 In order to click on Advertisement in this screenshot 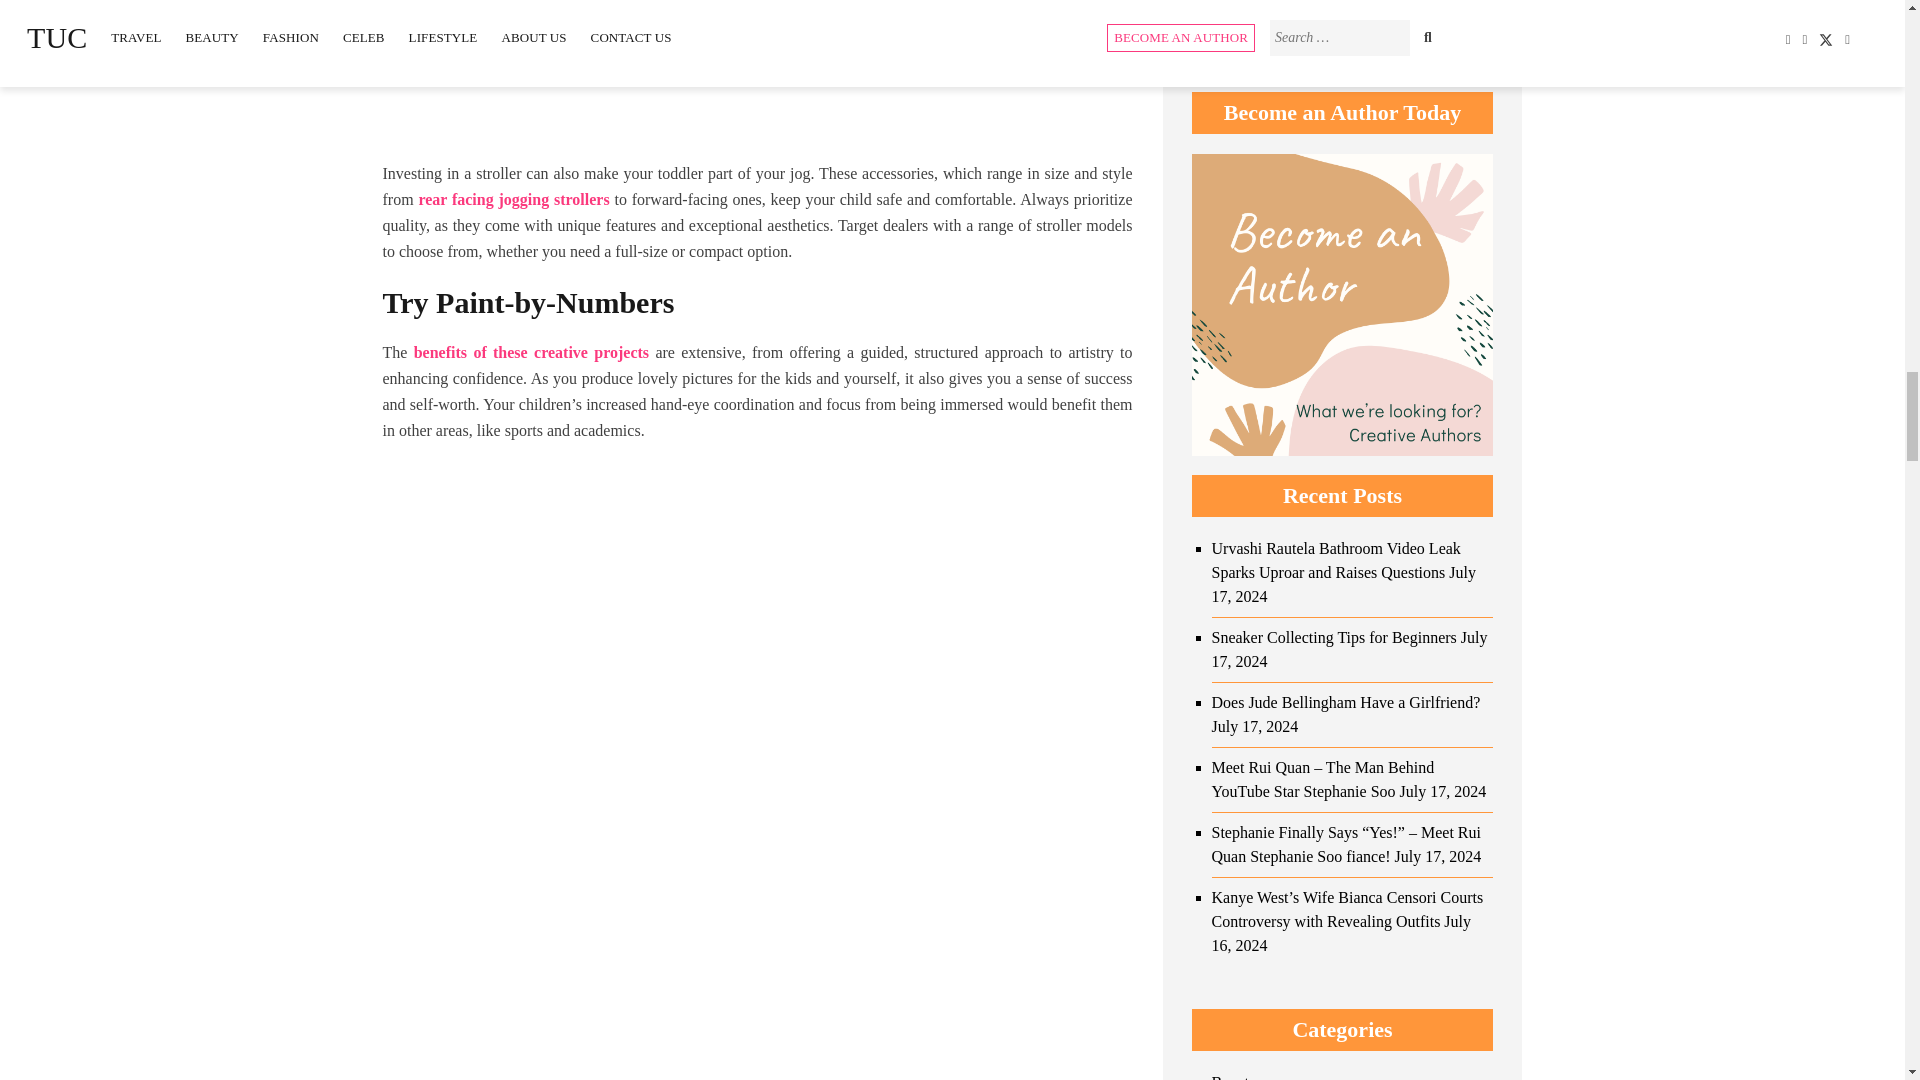, I will do `click(757, 80)`.